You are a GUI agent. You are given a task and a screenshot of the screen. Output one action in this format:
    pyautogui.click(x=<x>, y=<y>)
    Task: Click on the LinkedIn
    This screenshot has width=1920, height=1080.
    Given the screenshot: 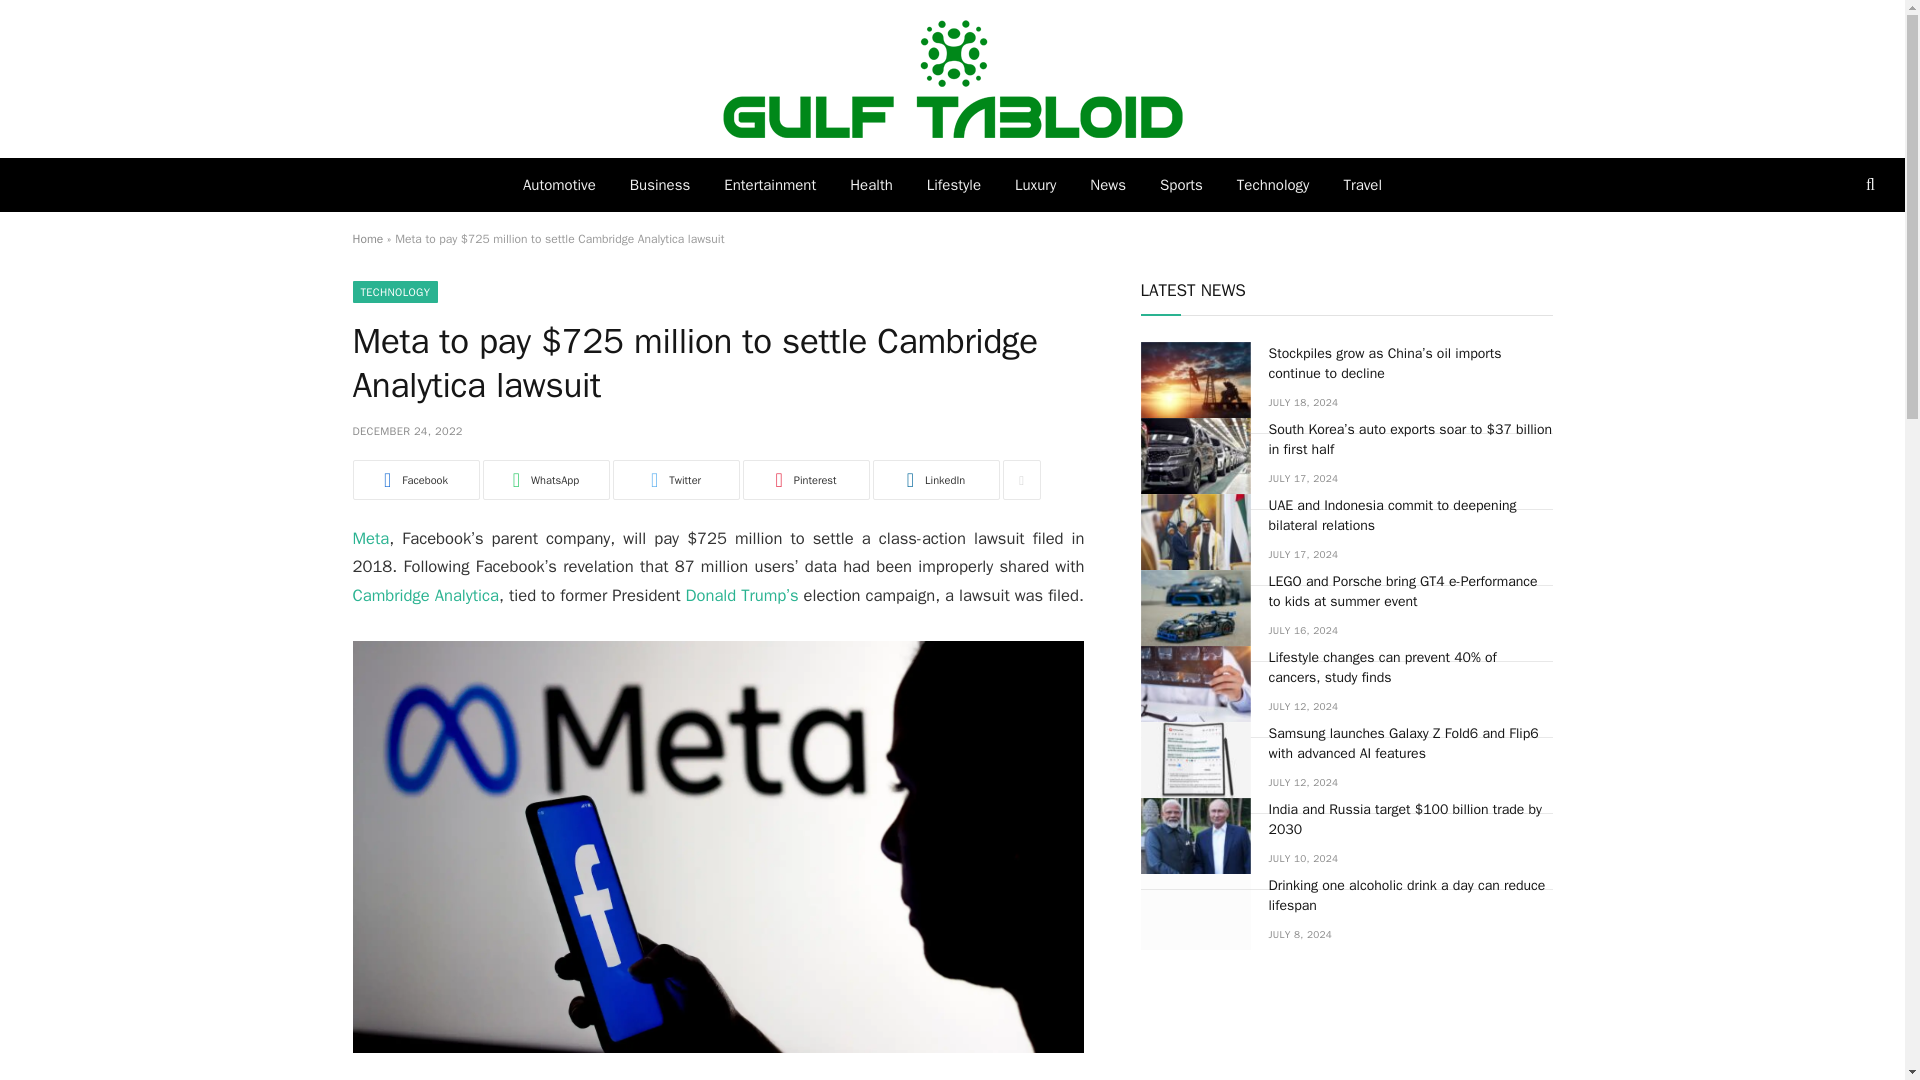 What is the action you would take?
    pyautogui.click(x=934, y=480)
    